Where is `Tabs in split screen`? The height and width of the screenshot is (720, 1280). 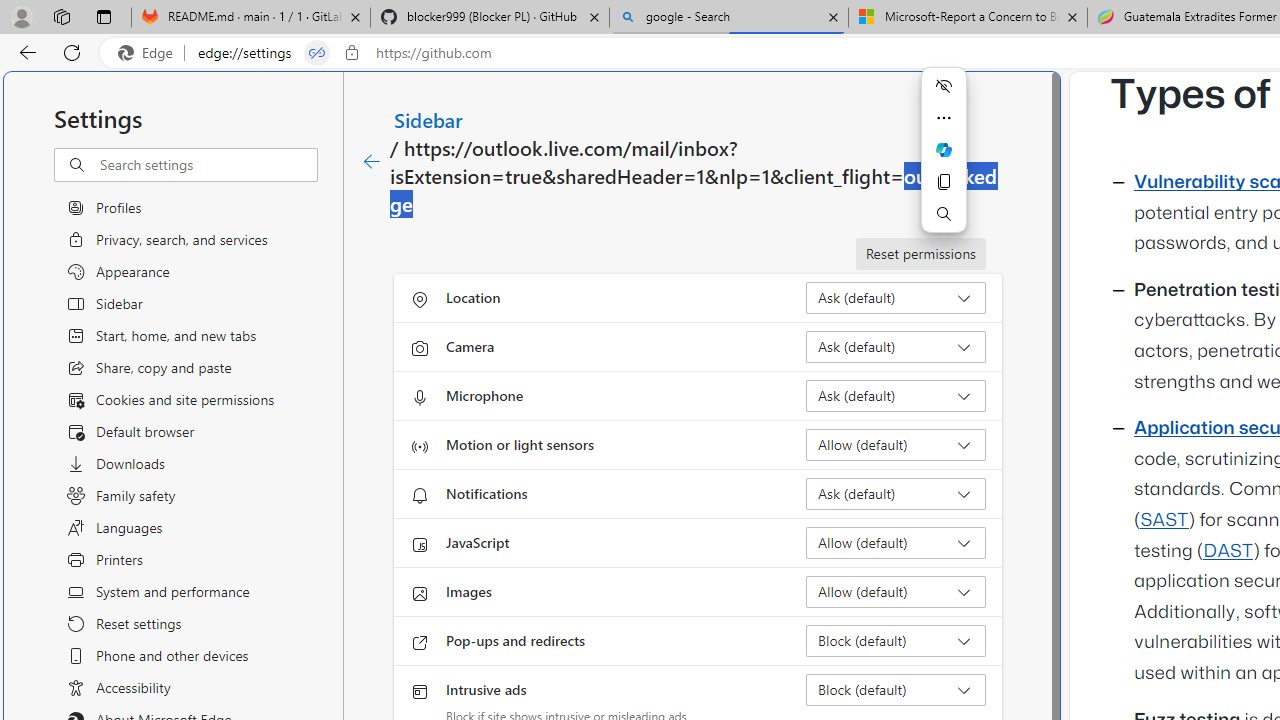
Tabs in split screen is located at coordinates (317, 53).